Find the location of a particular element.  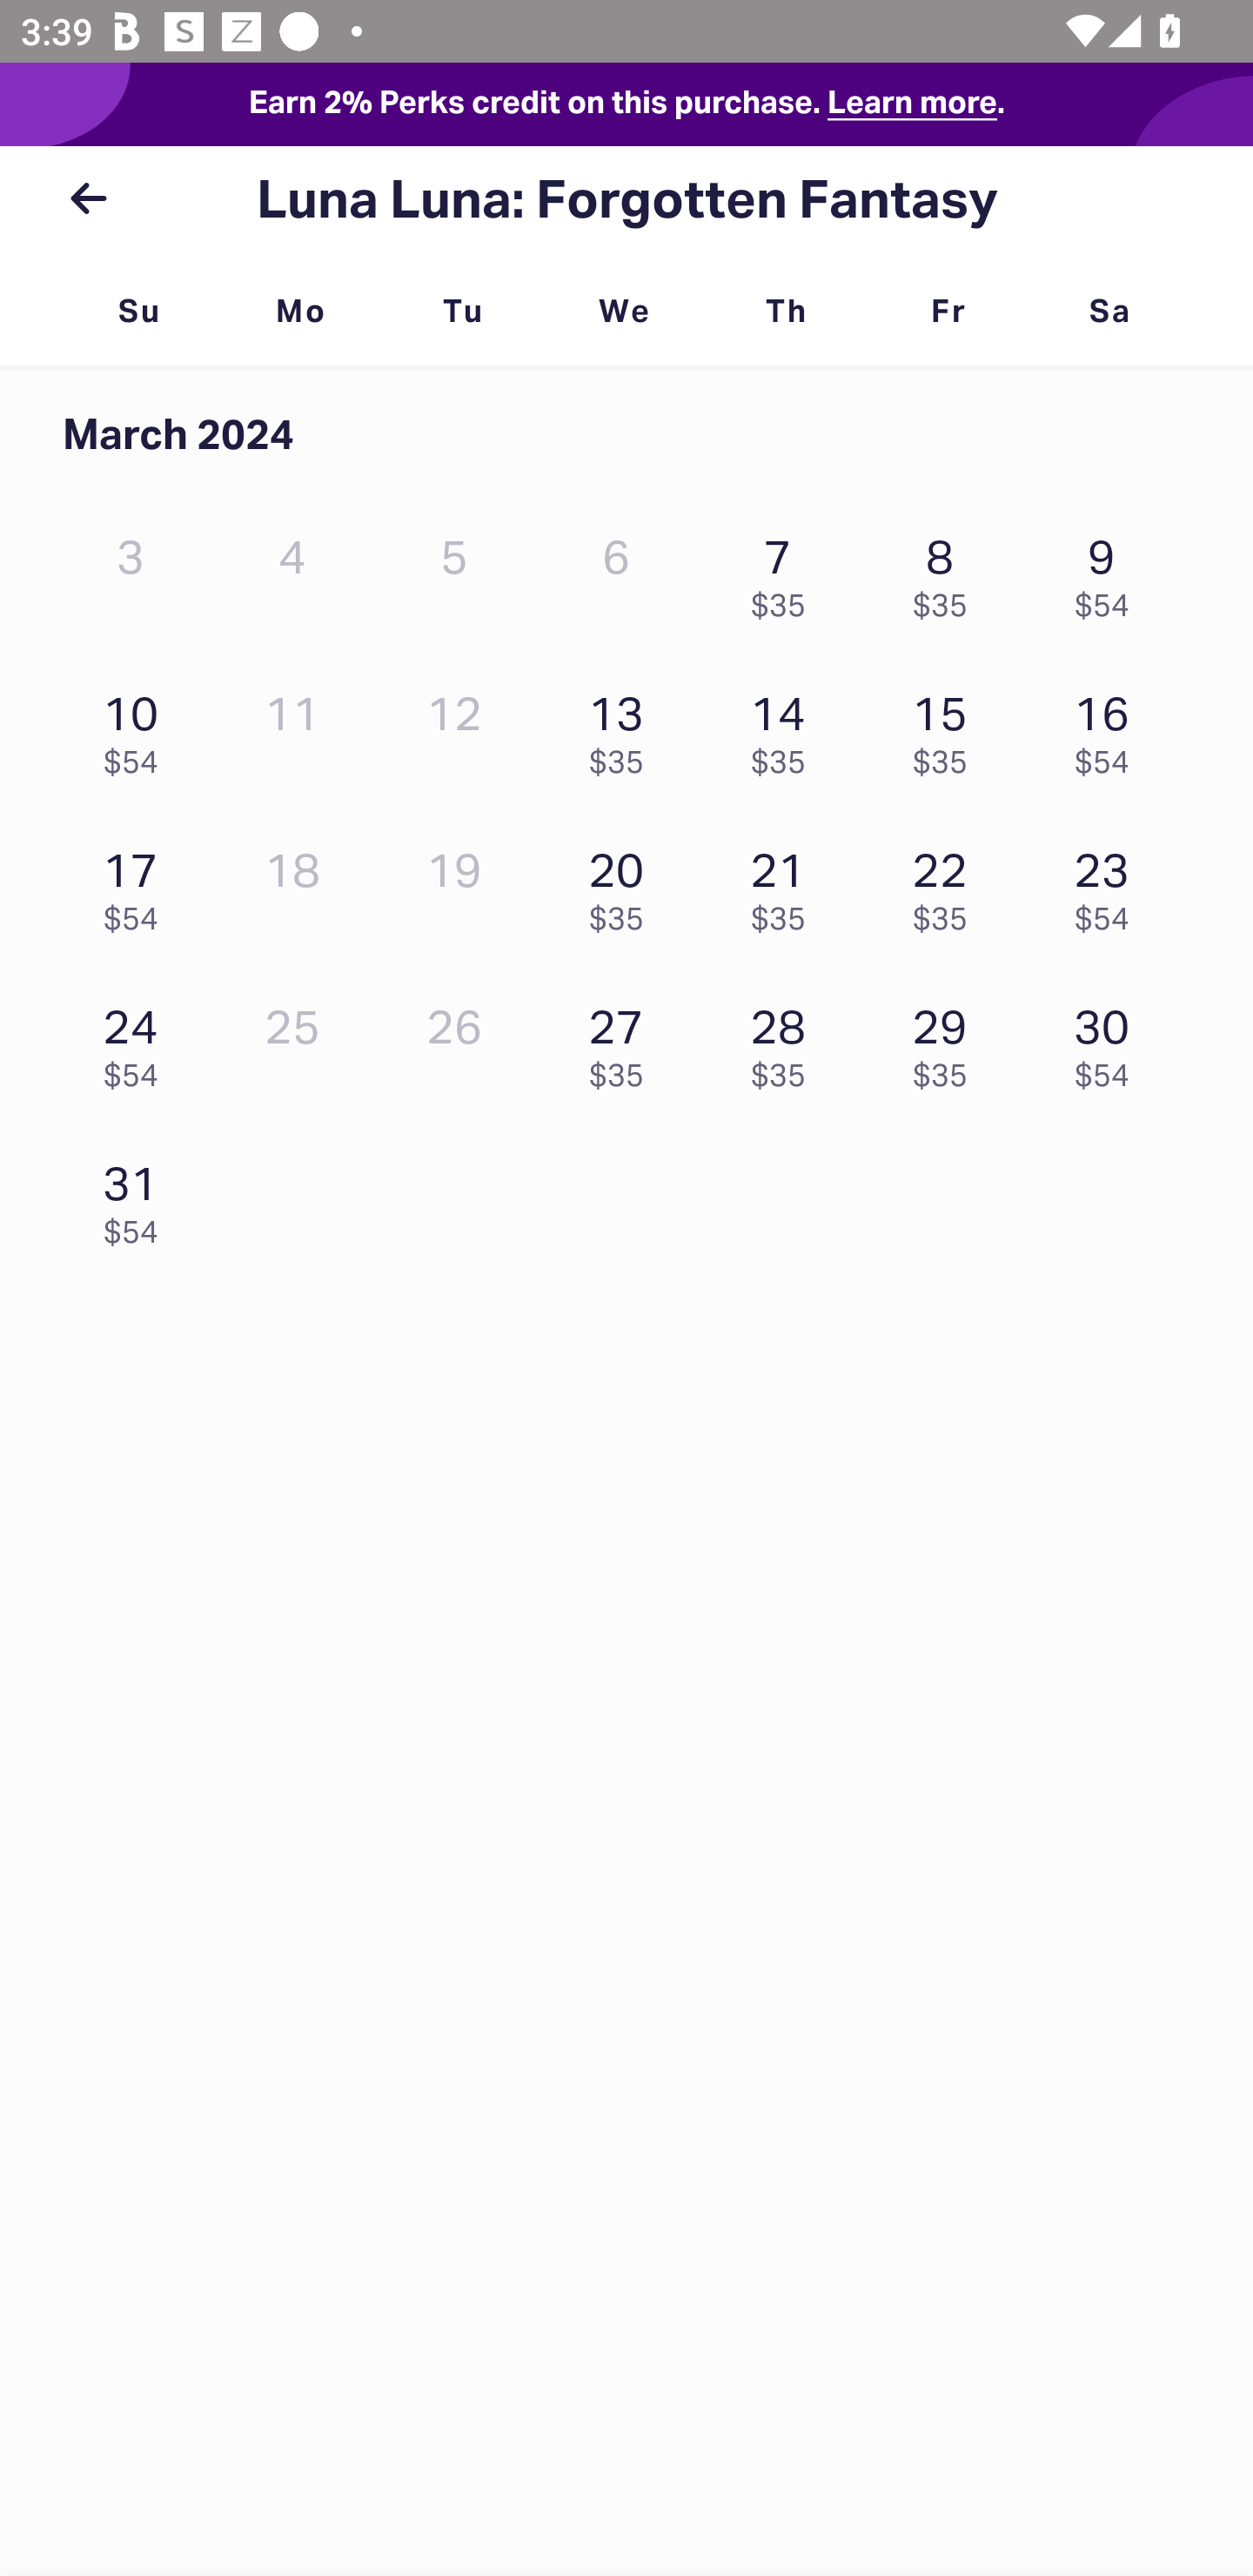

10 $54 is located at coordinates (138, 728).